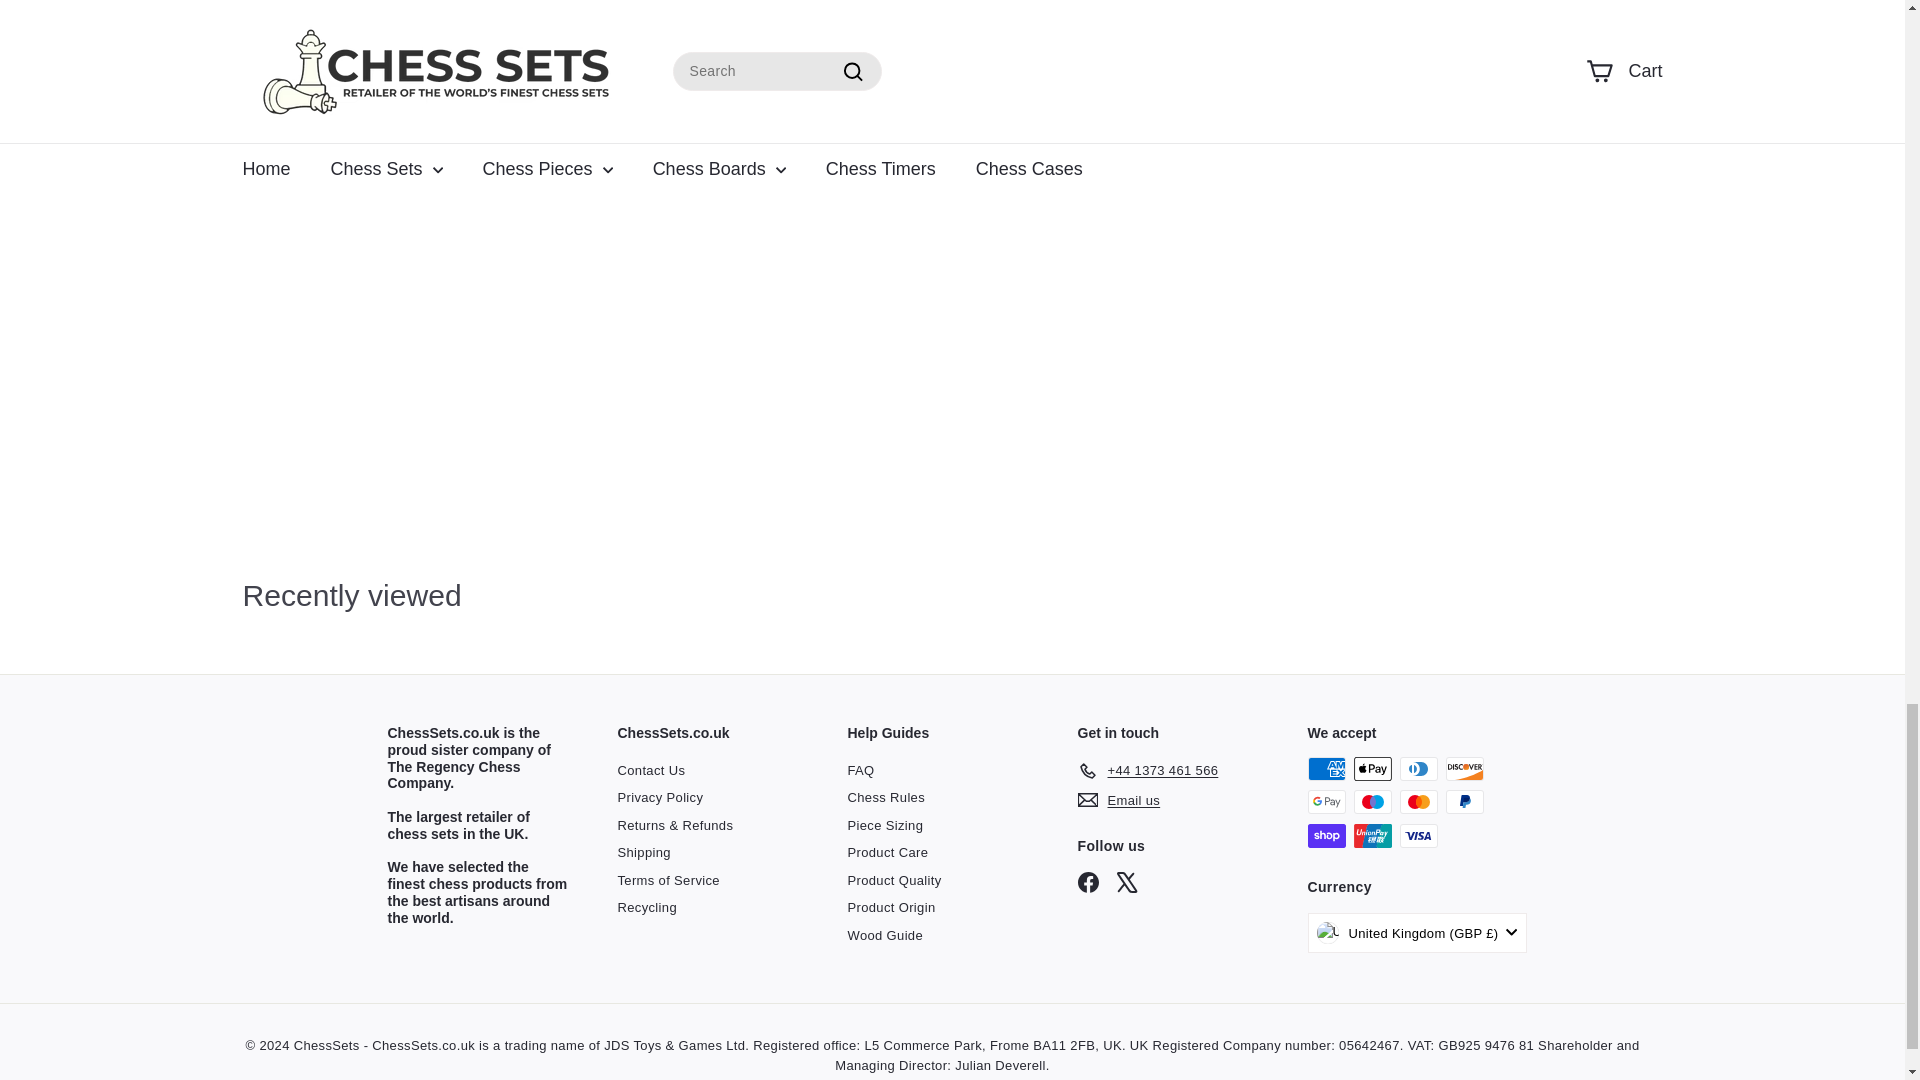 The image size is (1920, 1080). I want to click on ChessSets on X, so click(1128, 882).